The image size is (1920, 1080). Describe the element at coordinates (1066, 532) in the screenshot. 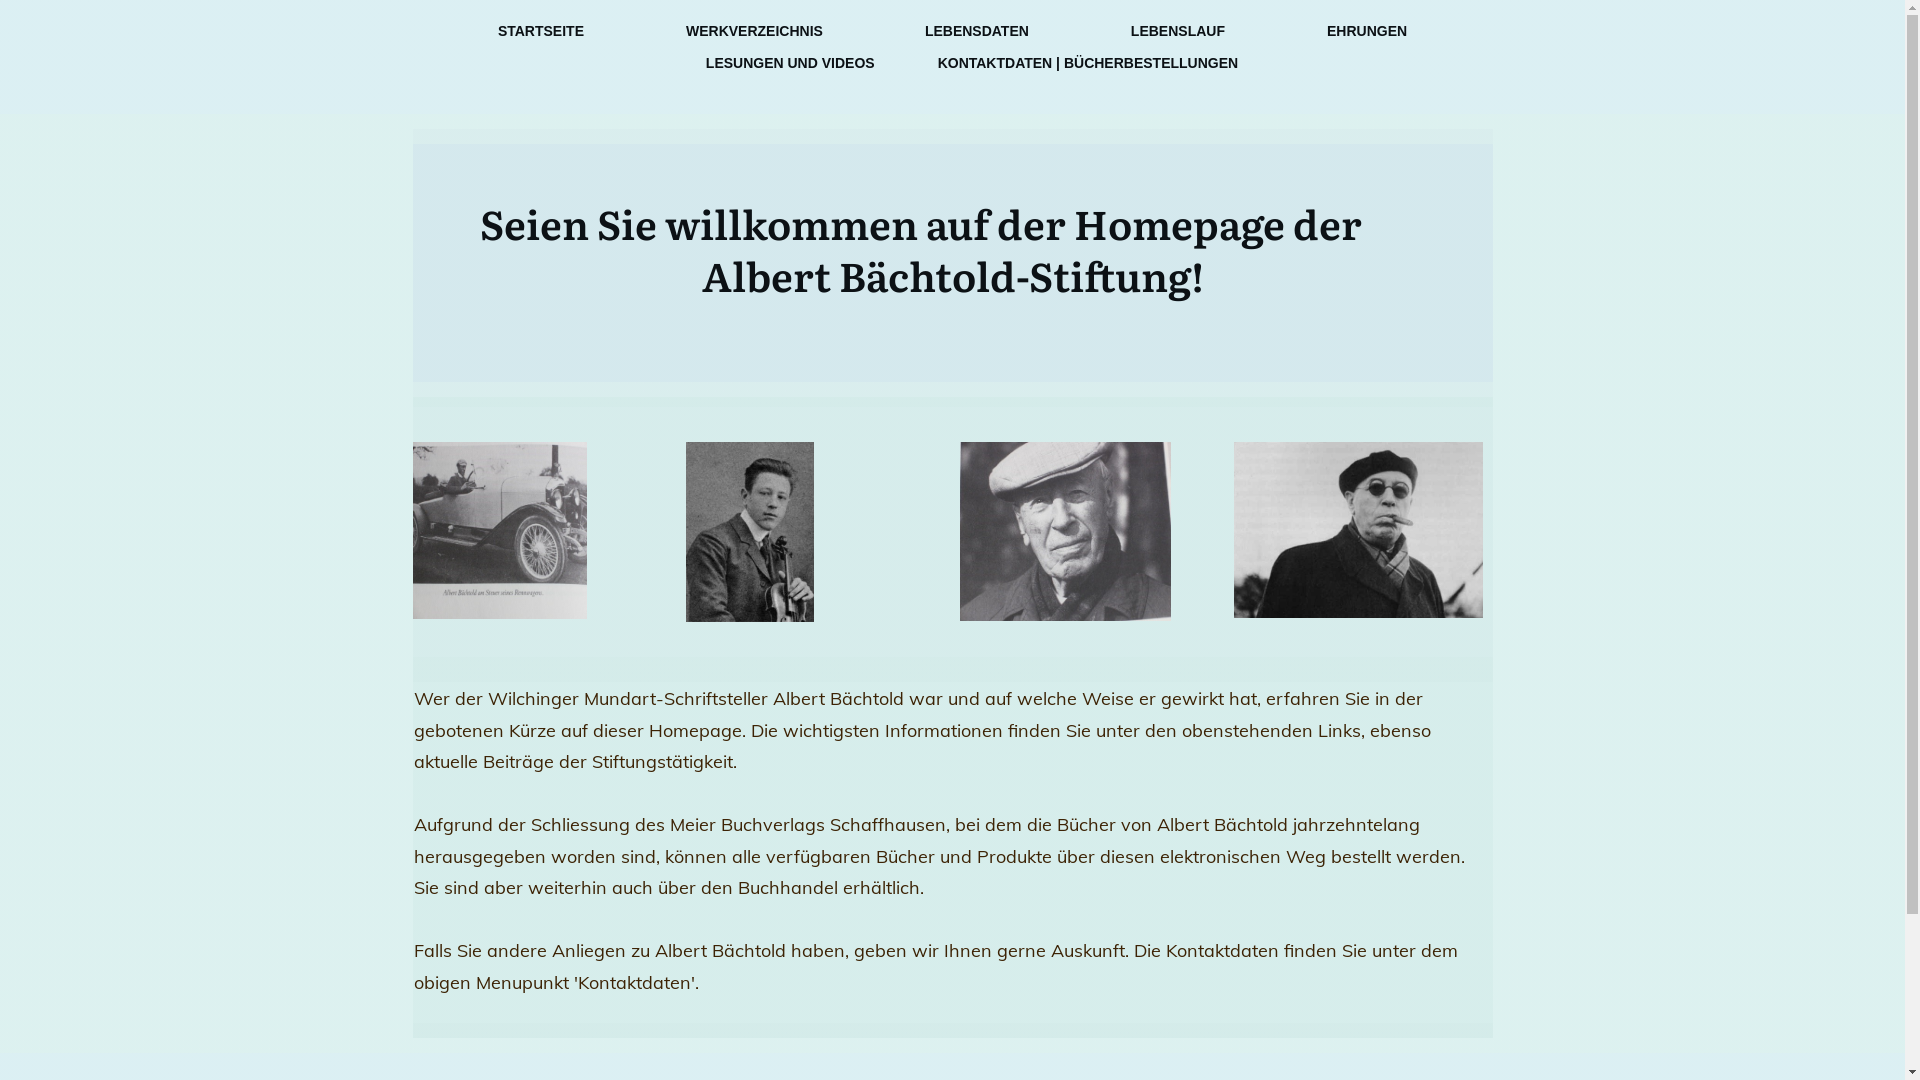

I see `AlbertB4` at that location.